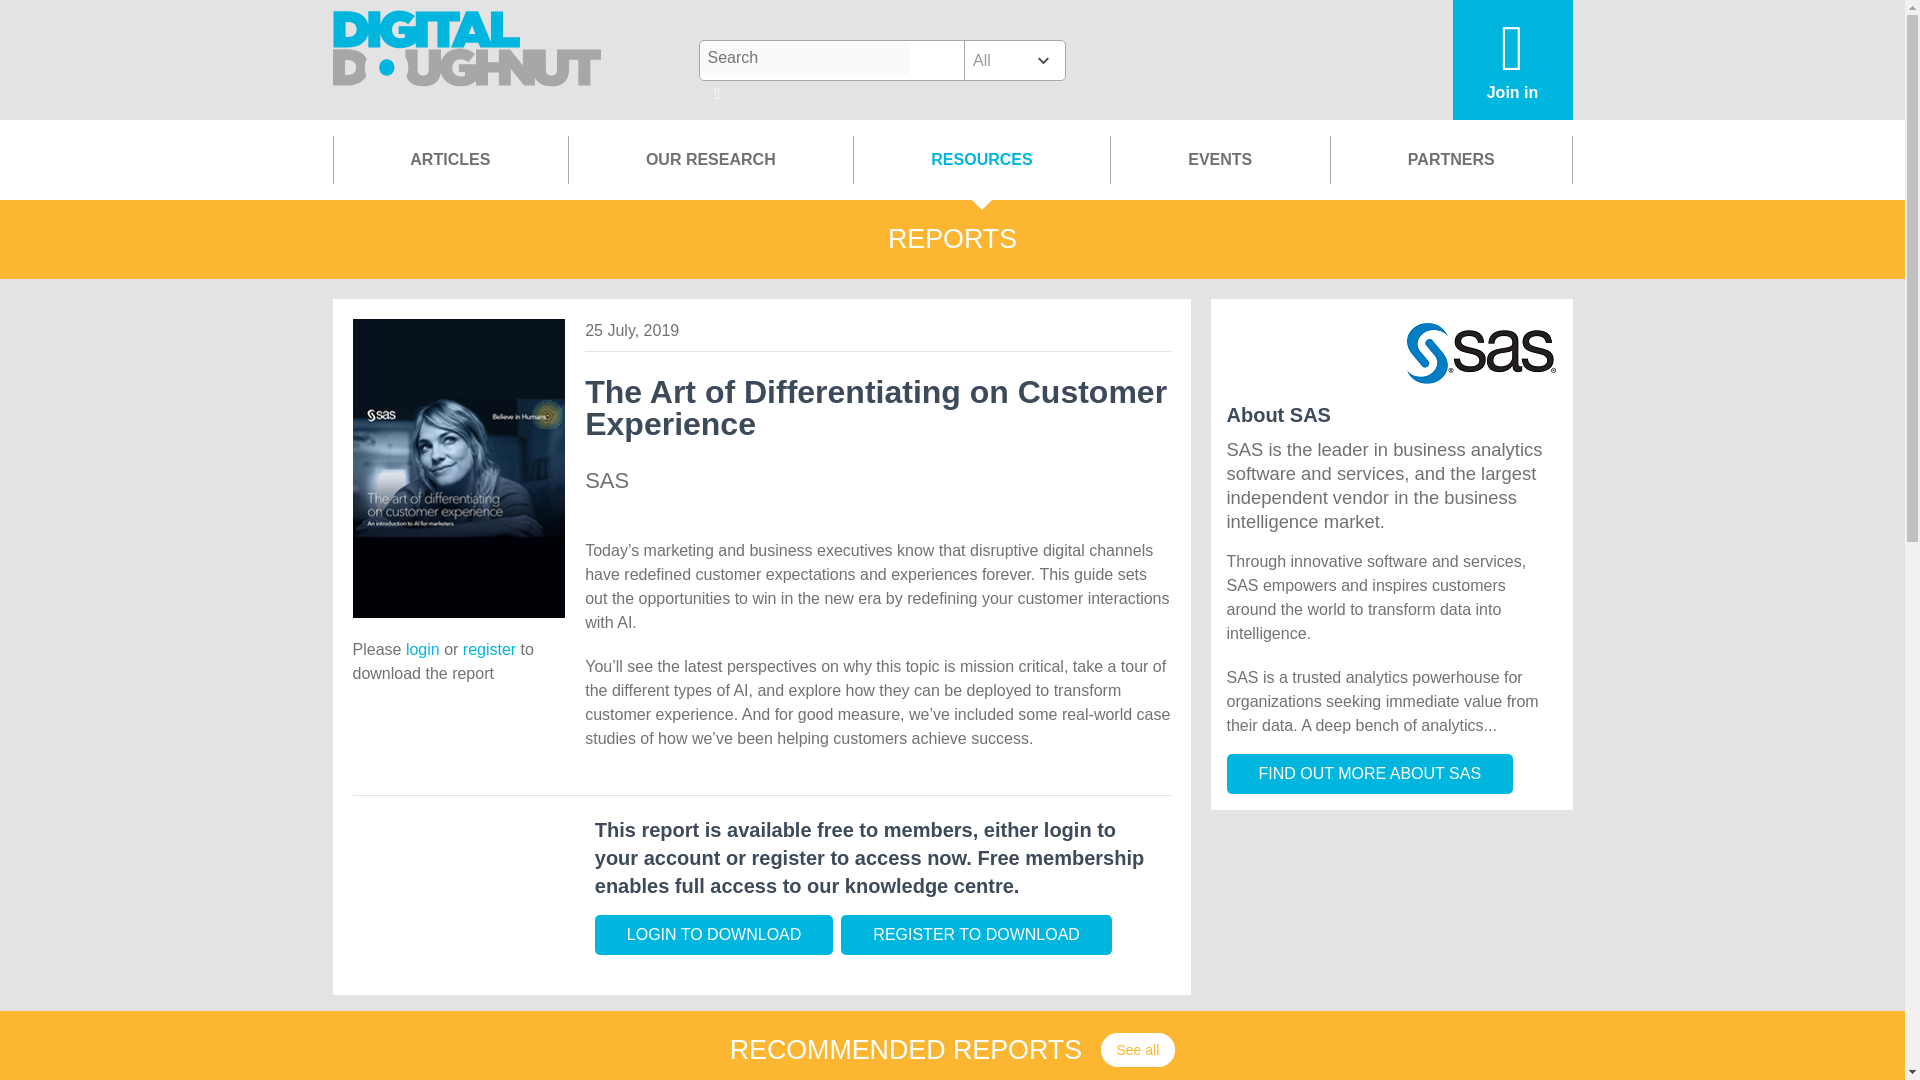 The height and width of the screenshot is (1080, 1920). Describe the element at coordinates (1451, 159) in the screenshot. I see `PARTNERS` at that location.